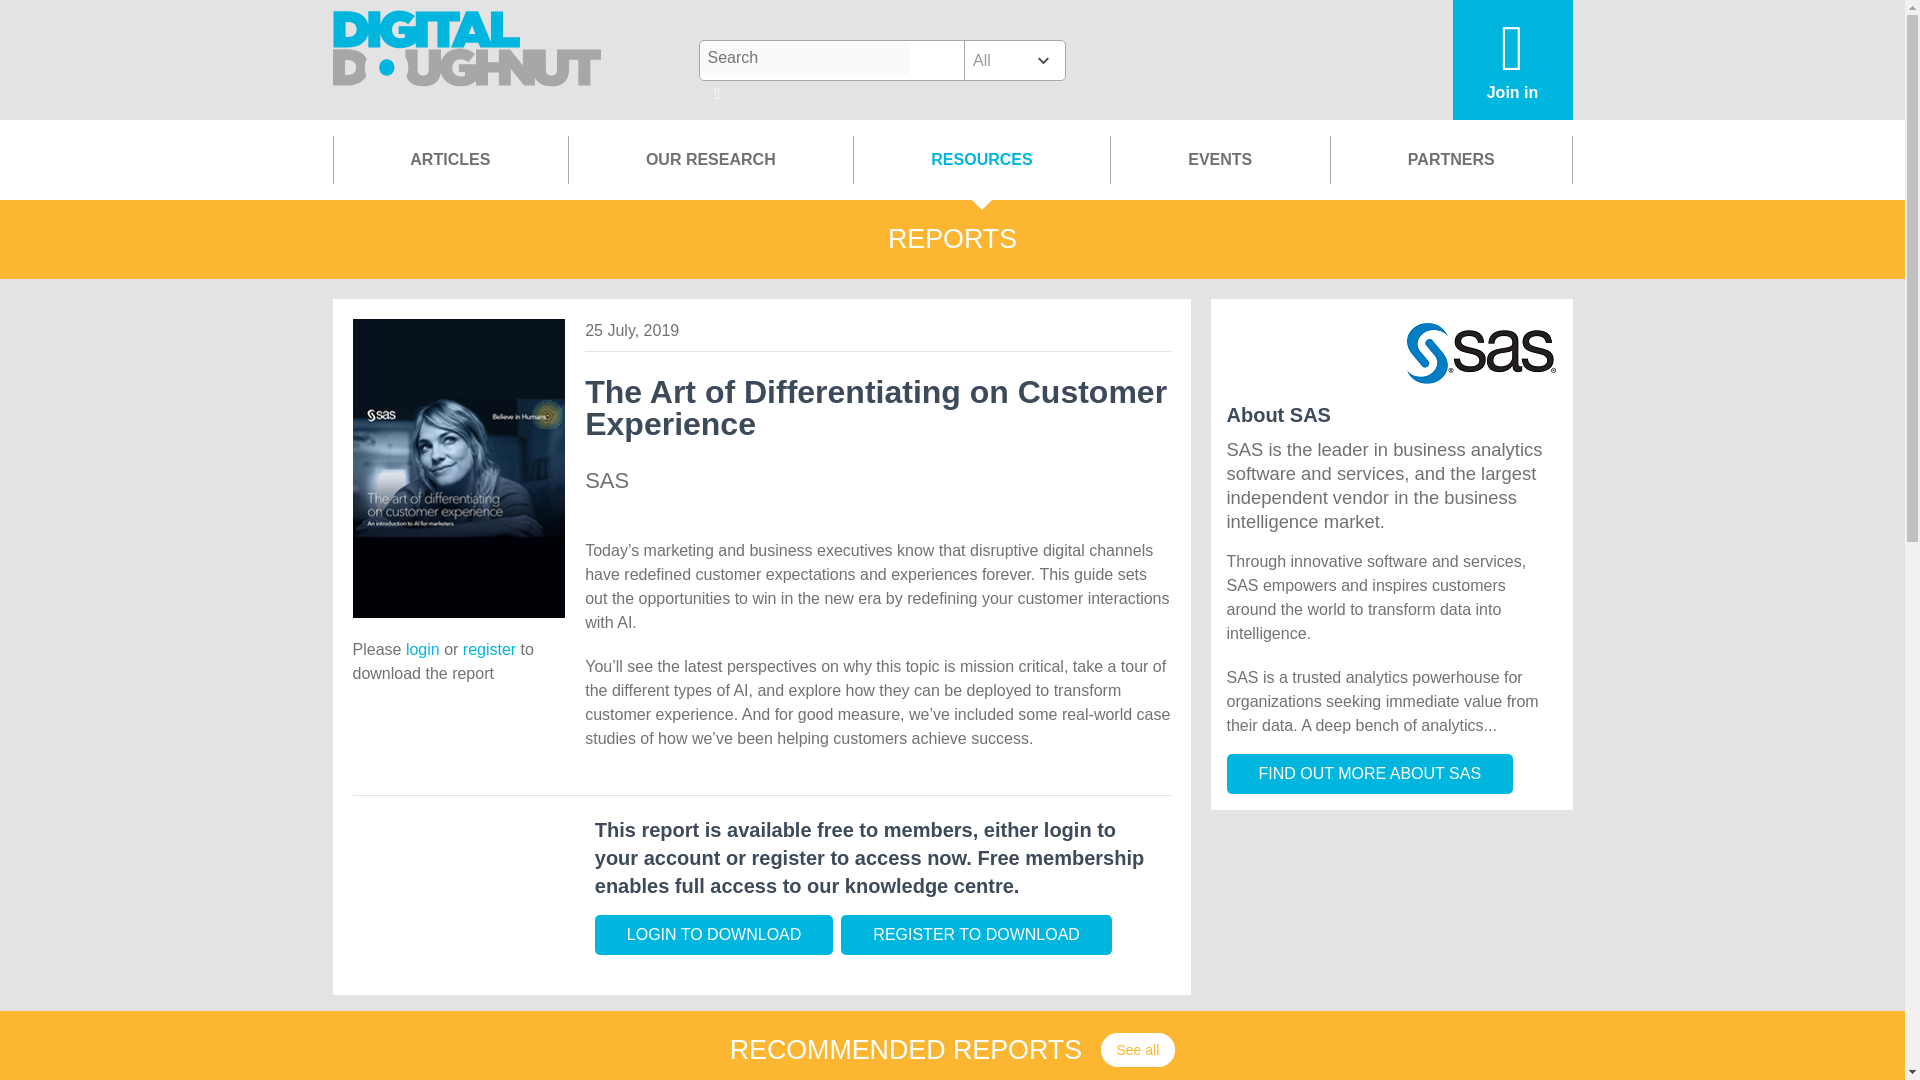 The height and width of the screenshot is (1080, 1920). Describe the element at coordinates (1451, 159) in the screenshot. I see `PARTNERS` at that location.